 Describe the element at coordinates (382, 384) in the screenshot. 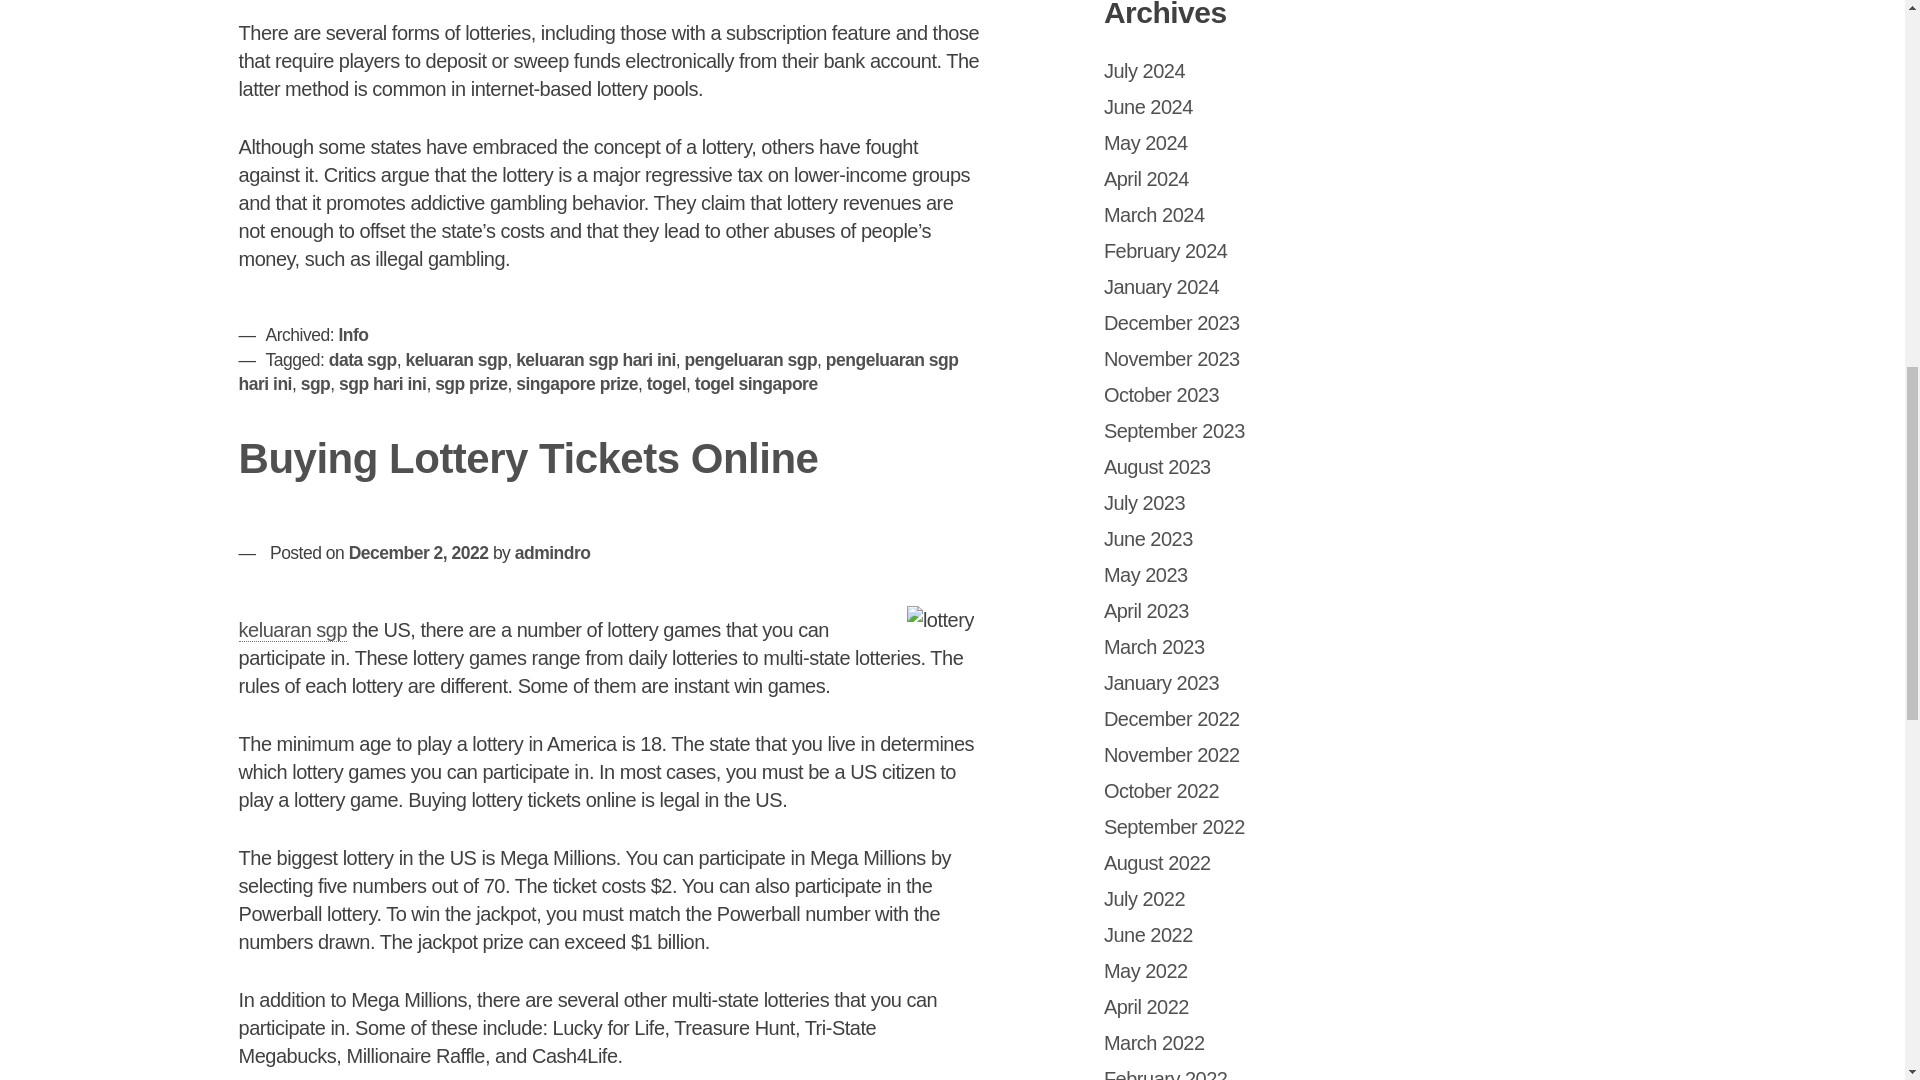

I see `sgp hari ini` at that location.